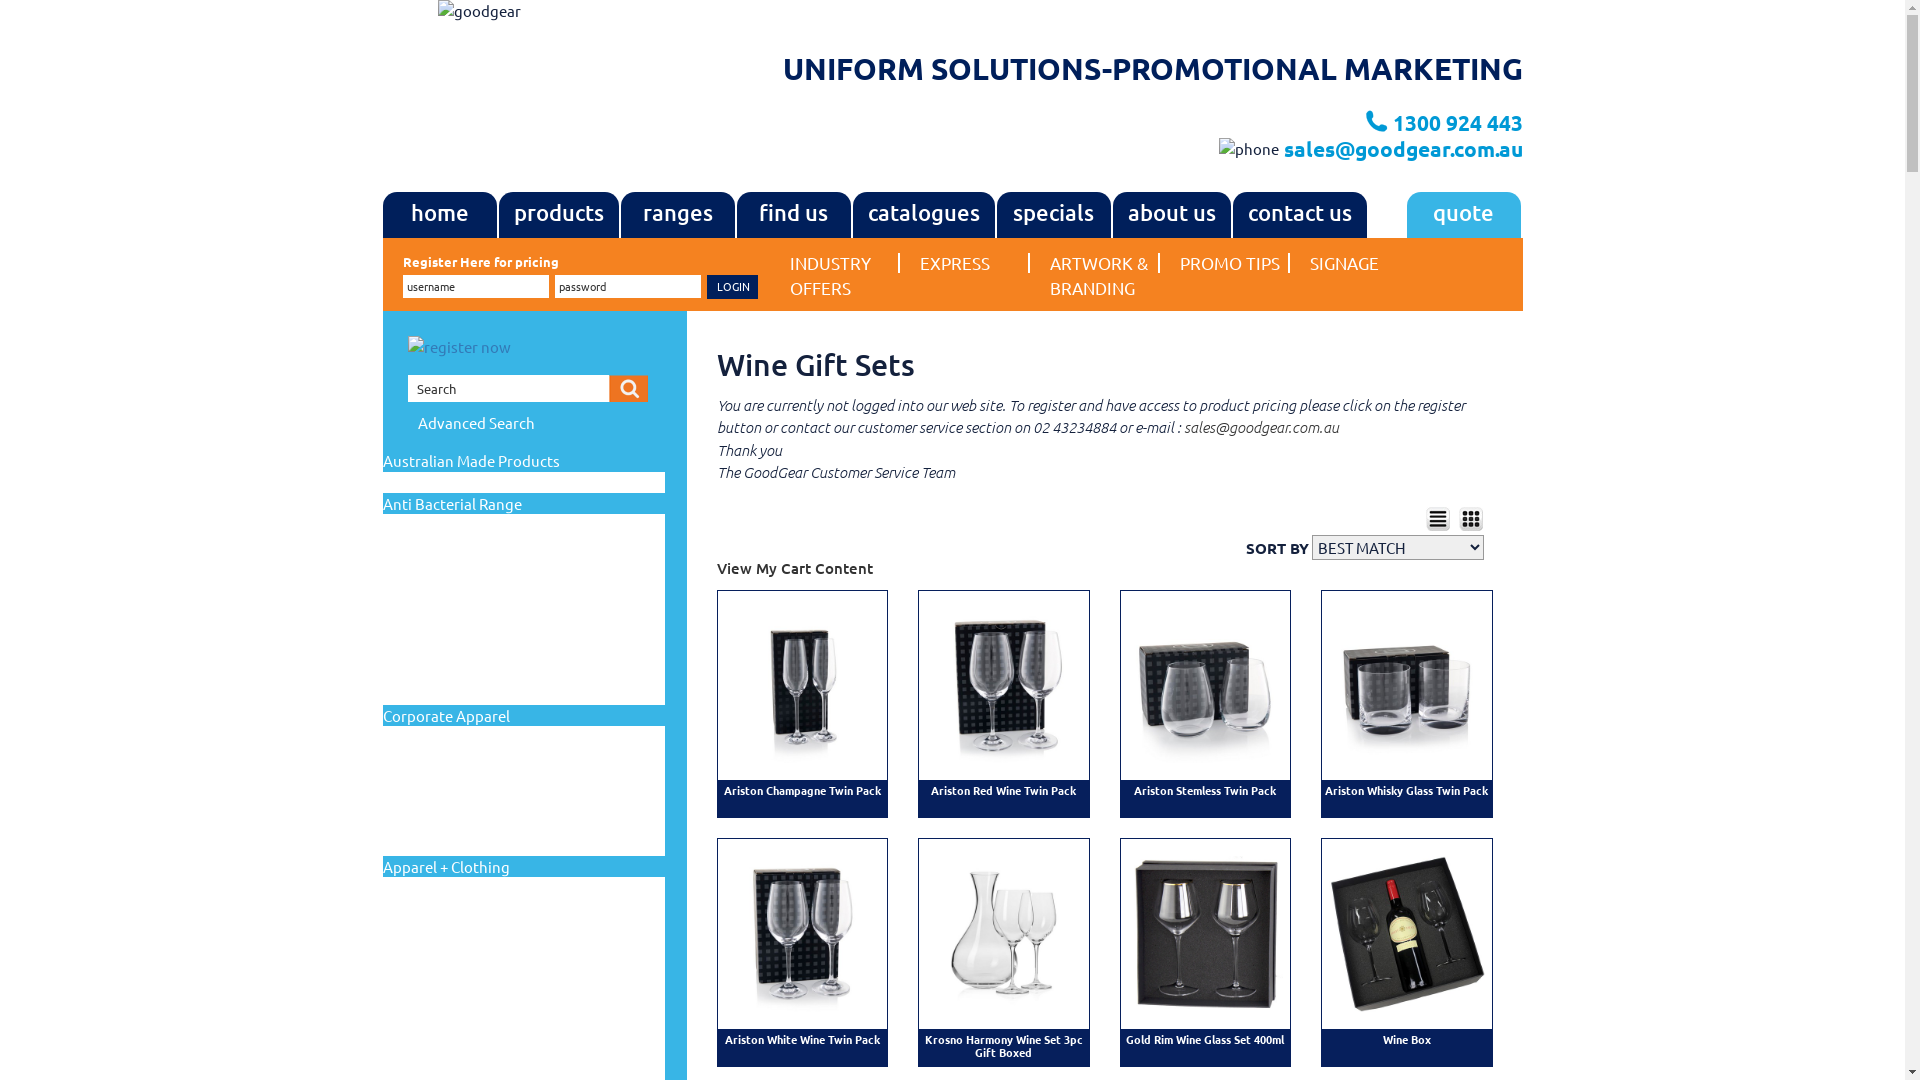 The height and width of the screenshot is (1080, 1920). What do you see at coordinates (1004, 685) in the screenshot?
I see `Ariston Red Wine Twin Pack (4735530TP_PPI)` at bounding box center [1004, 685].